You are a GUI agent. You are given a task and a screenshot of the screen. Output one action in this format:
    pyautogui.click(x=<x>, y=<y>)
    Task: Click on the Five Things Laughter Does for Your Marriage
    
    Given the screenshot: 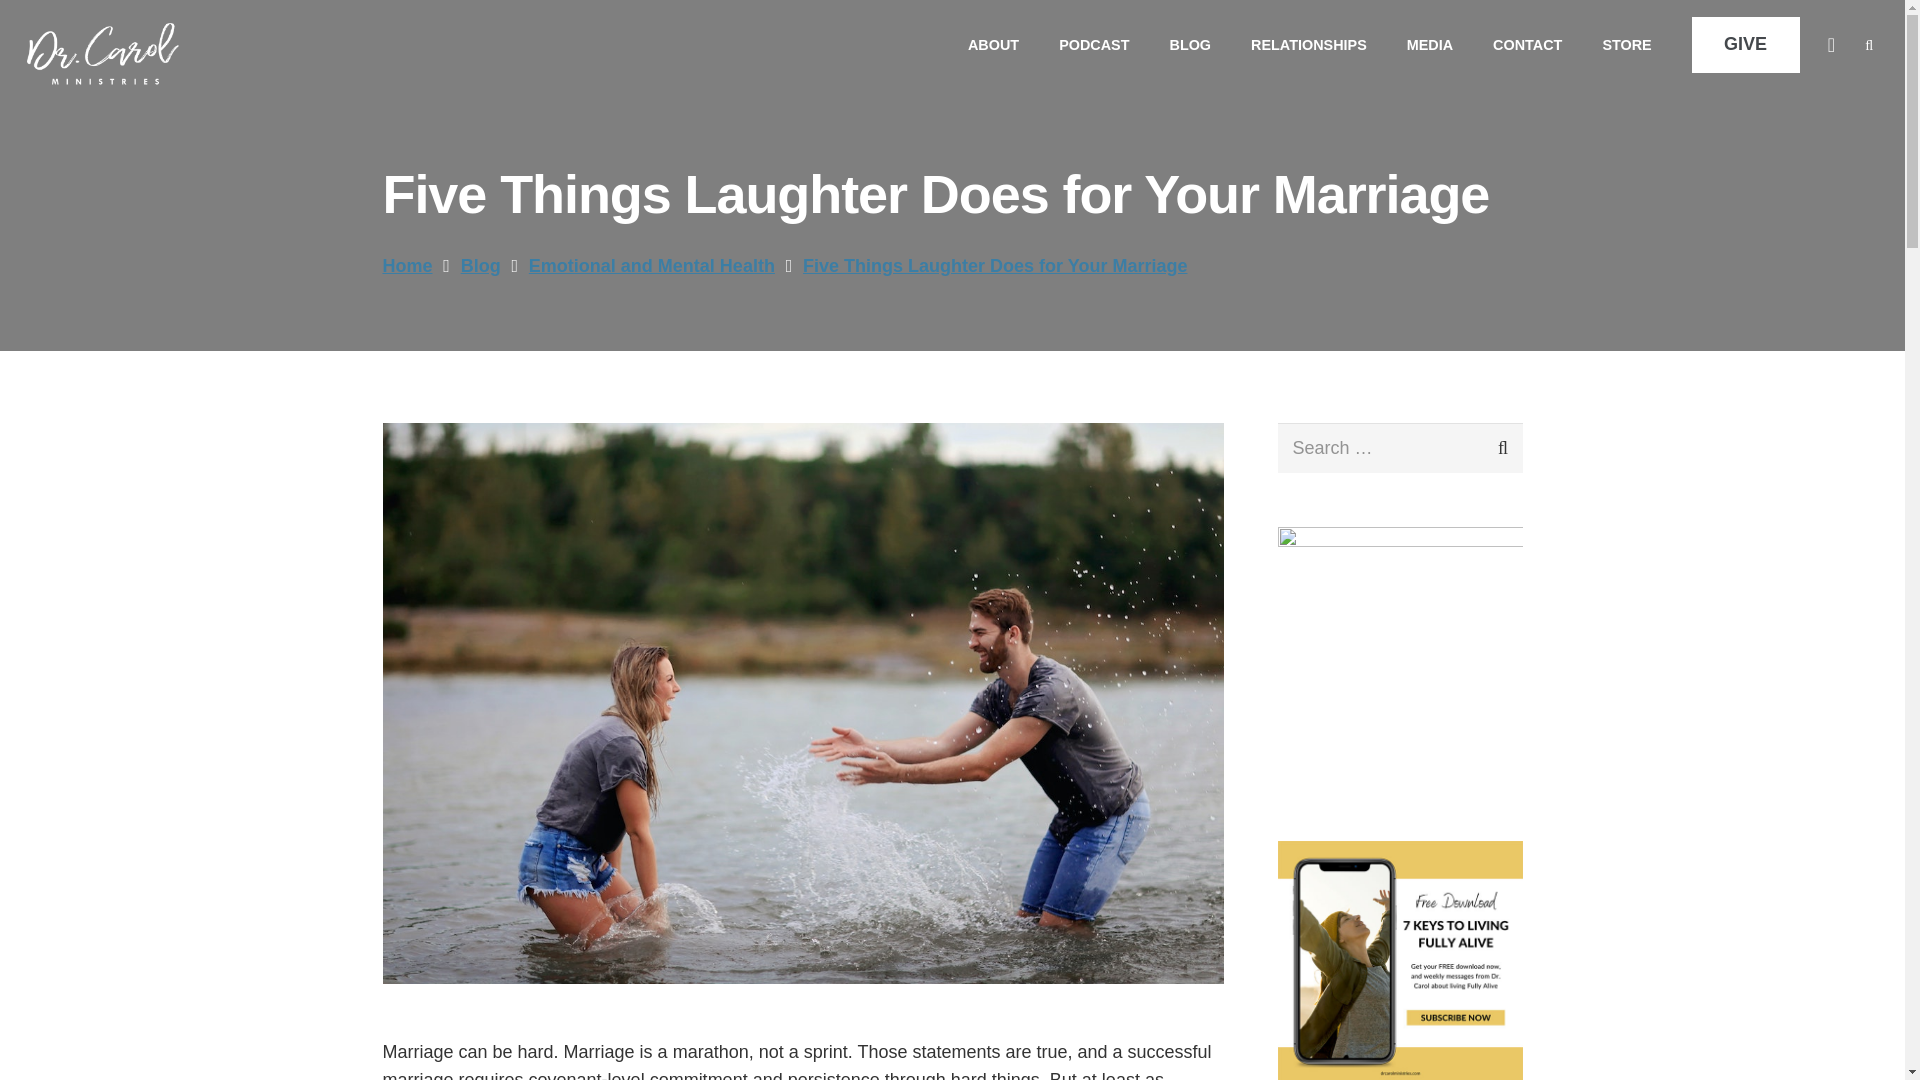 What is the action you would take?
    pyautogui.click(x=994, y=266)
    